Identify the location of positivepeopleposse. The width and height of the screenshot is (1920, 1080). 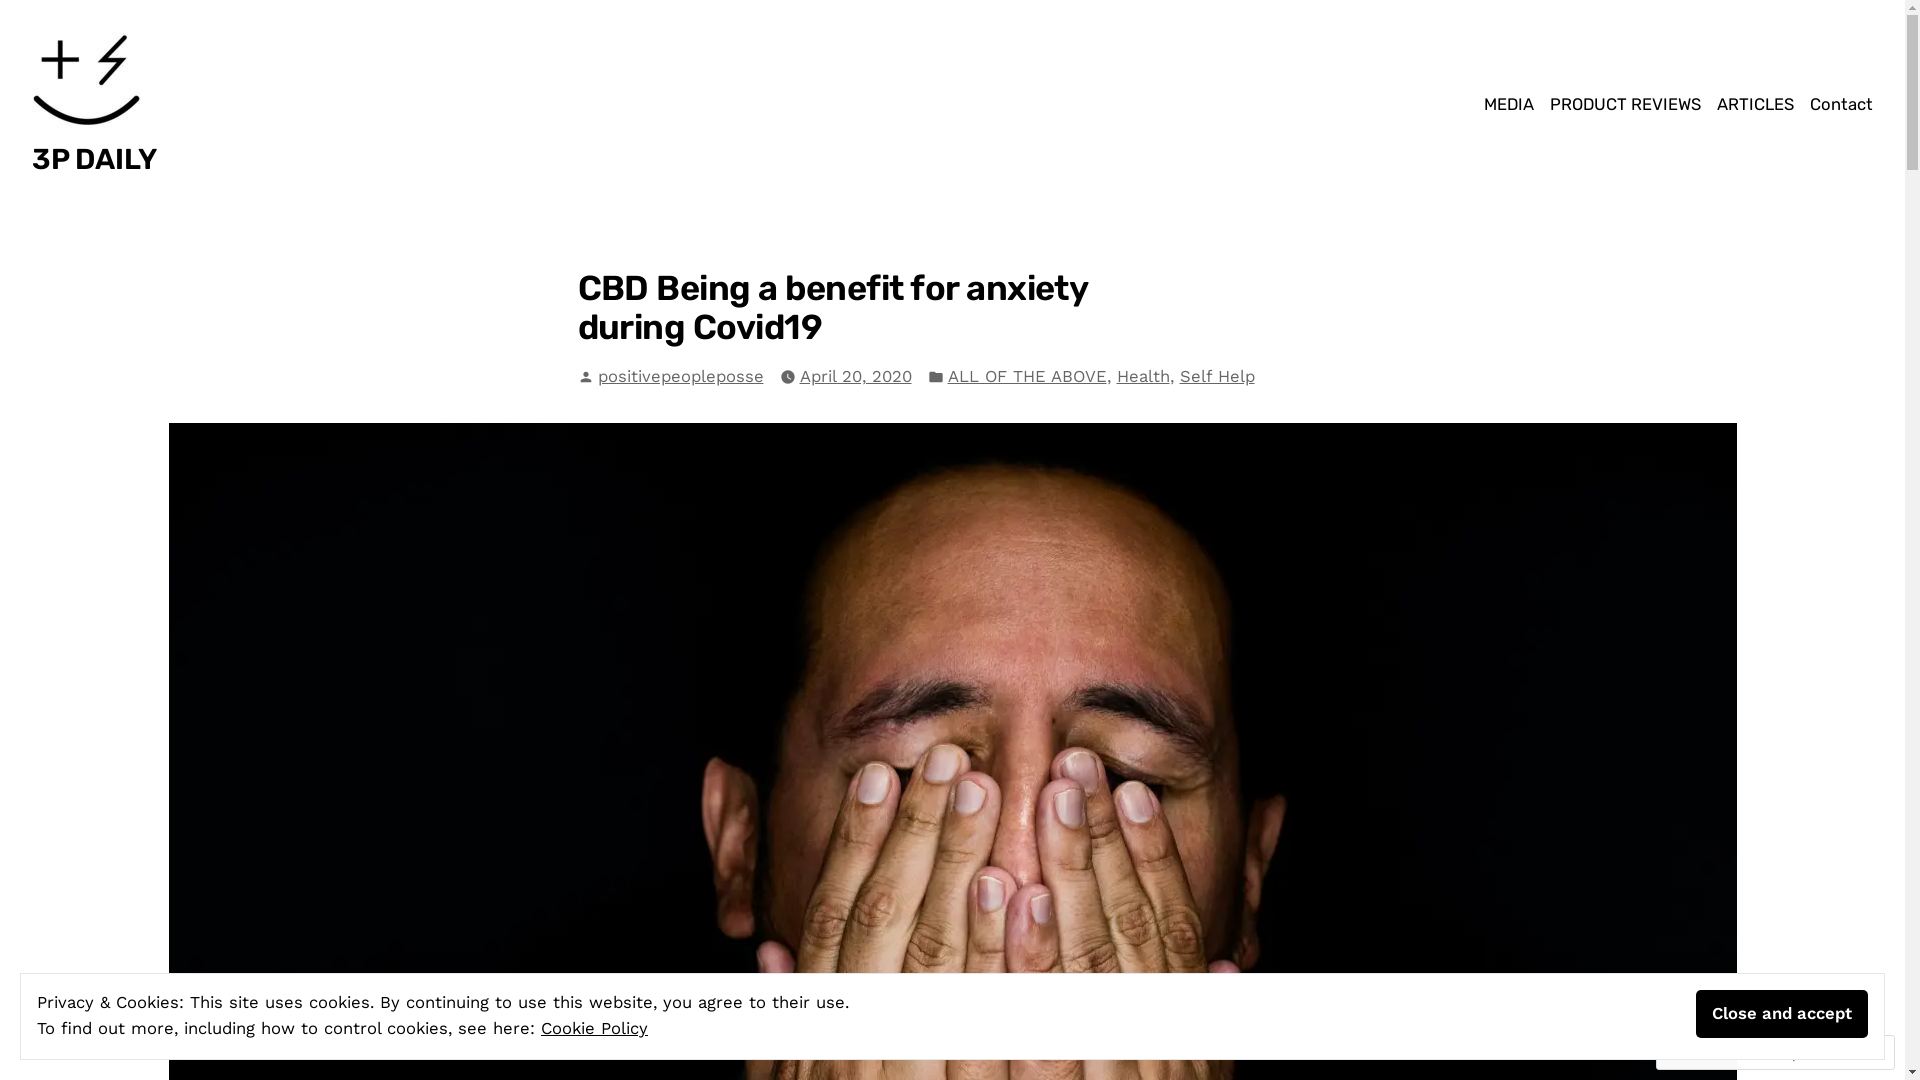
(681, 376).